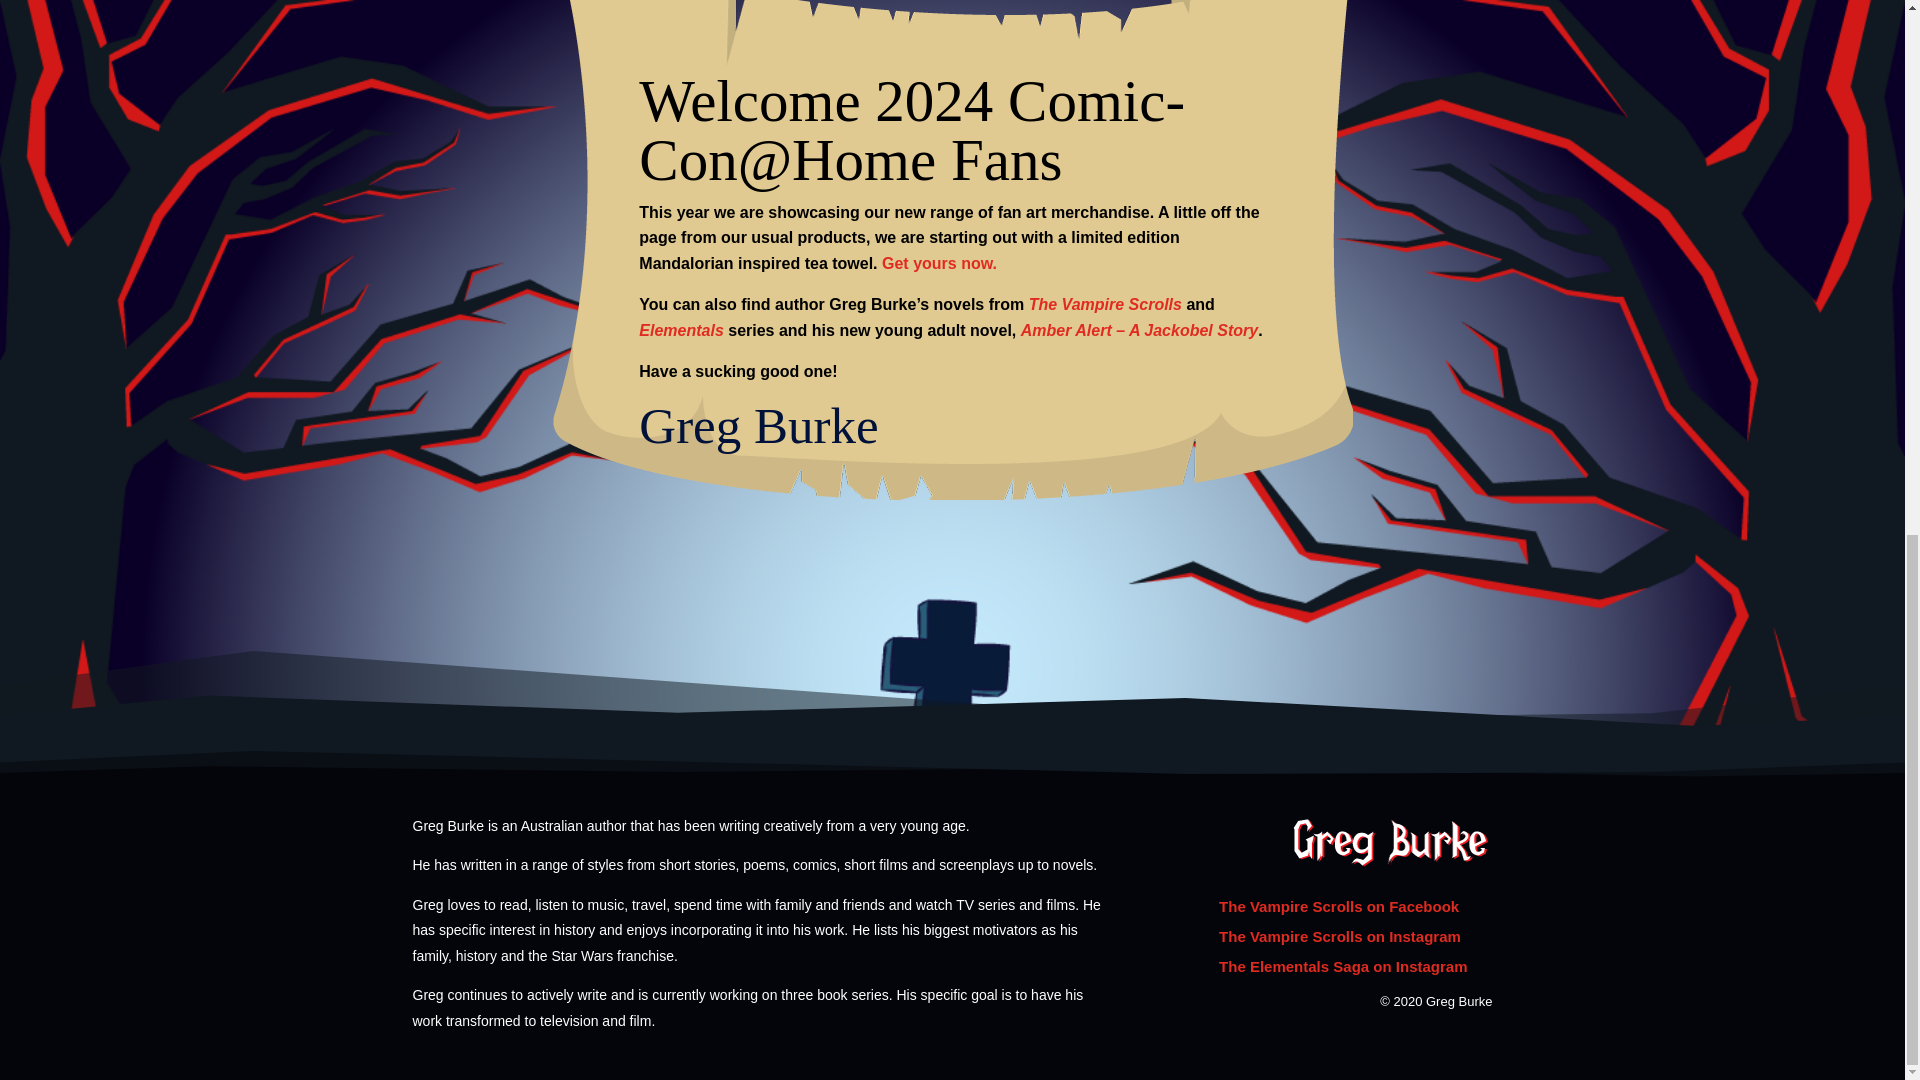 This screenshot has height=1080, width=1920. I want to click on greg-burke-logo-200, so click(1392, 842).